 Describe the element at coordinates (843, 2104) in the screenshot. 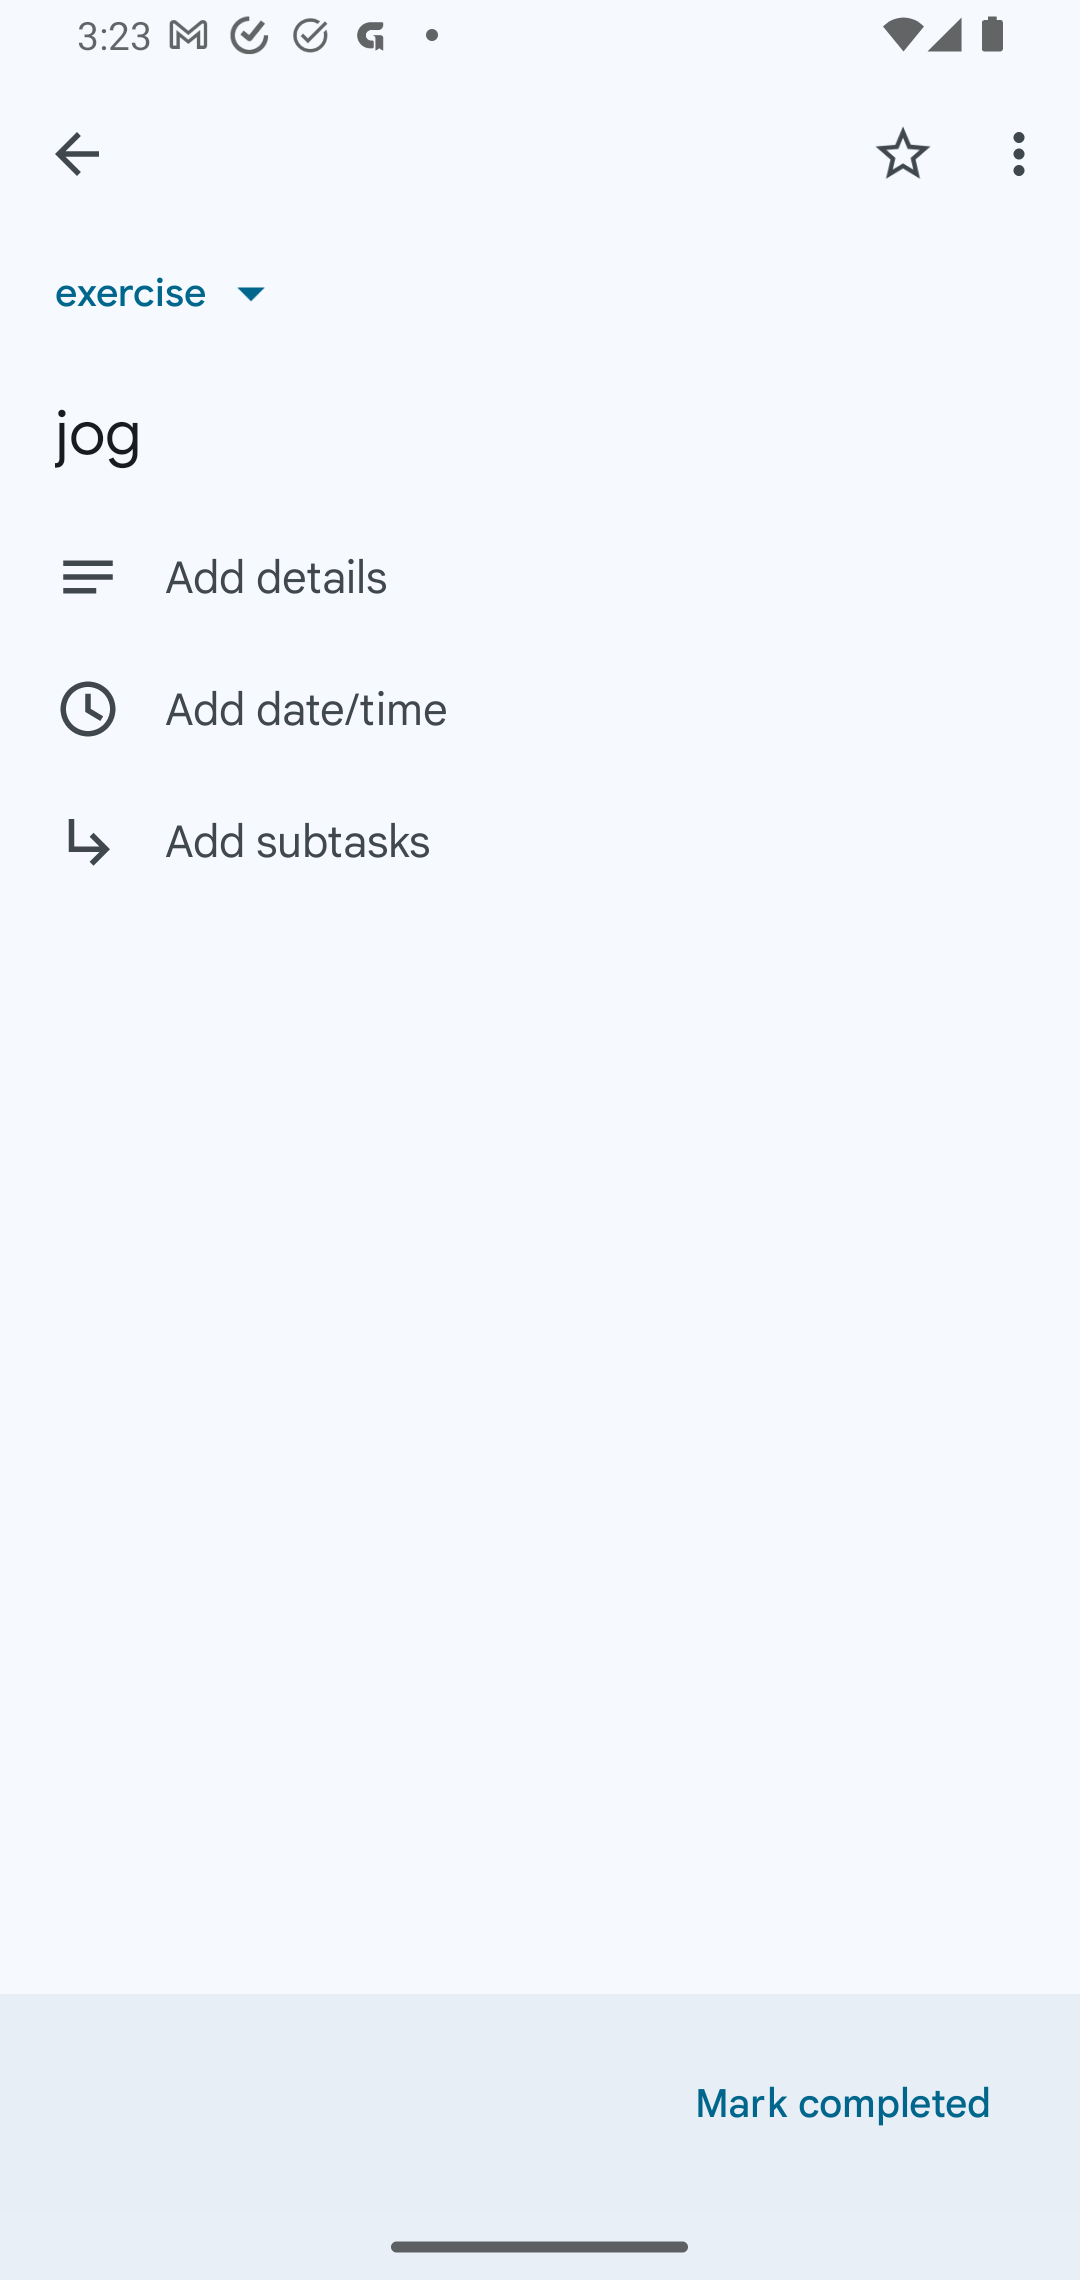

I see `Mark completed` at that location.